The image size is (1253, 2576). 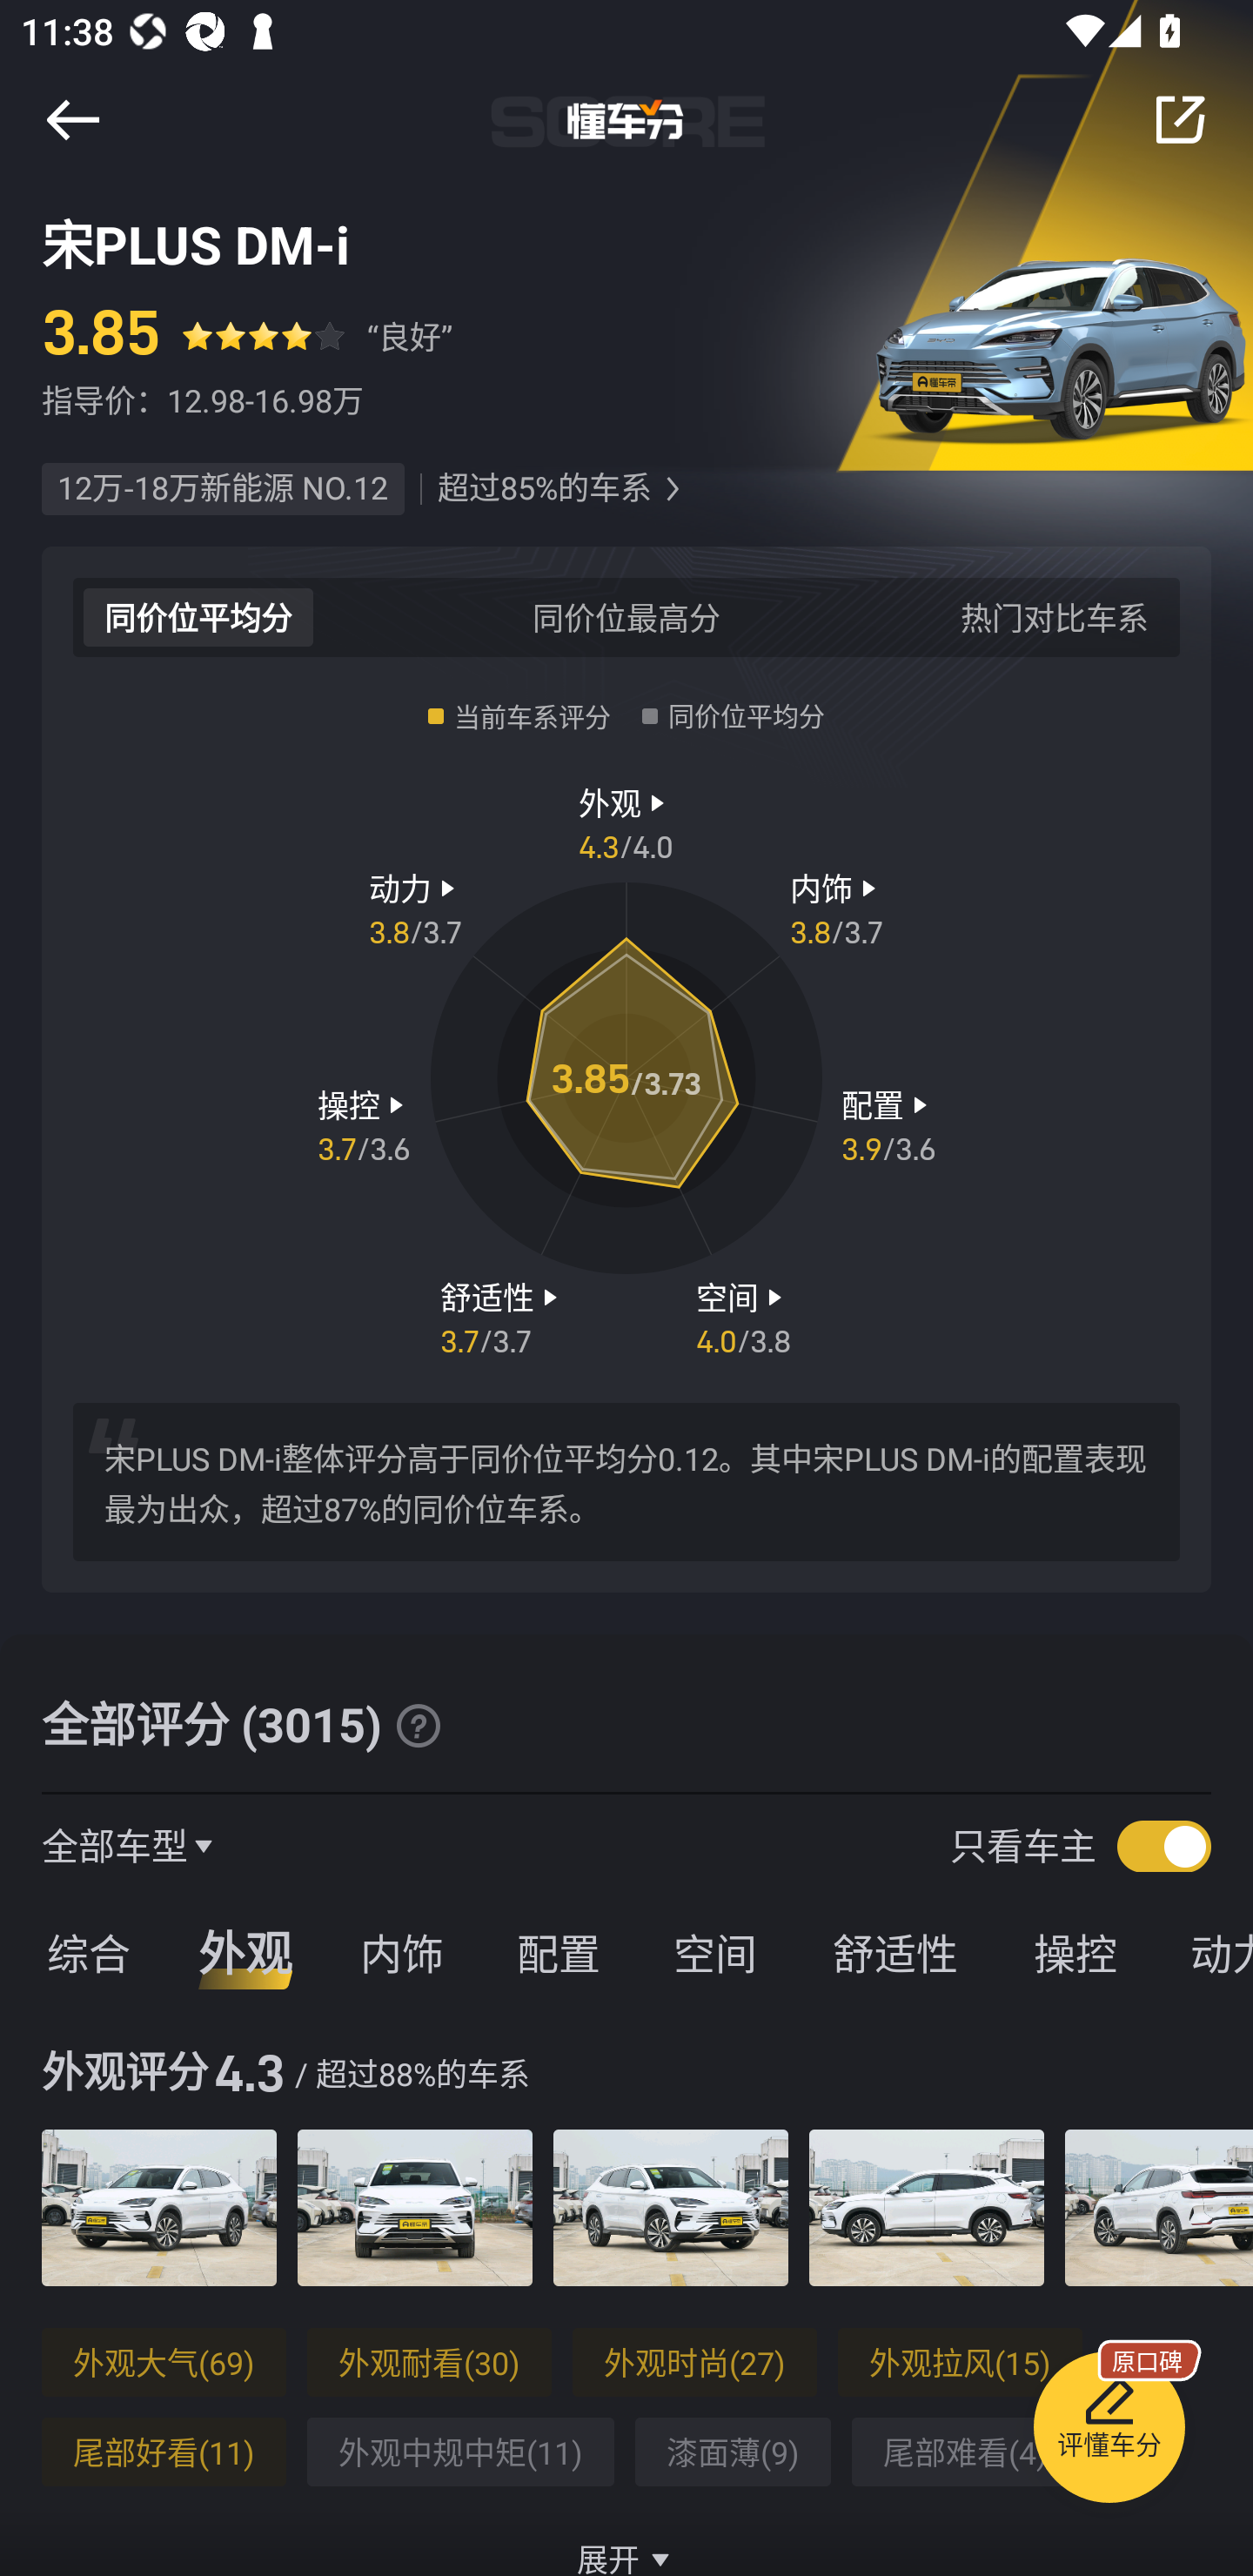 What do you see at coordinates (418, 1725) in the screenshot?
I see `` at bounding box center [418, 1725].